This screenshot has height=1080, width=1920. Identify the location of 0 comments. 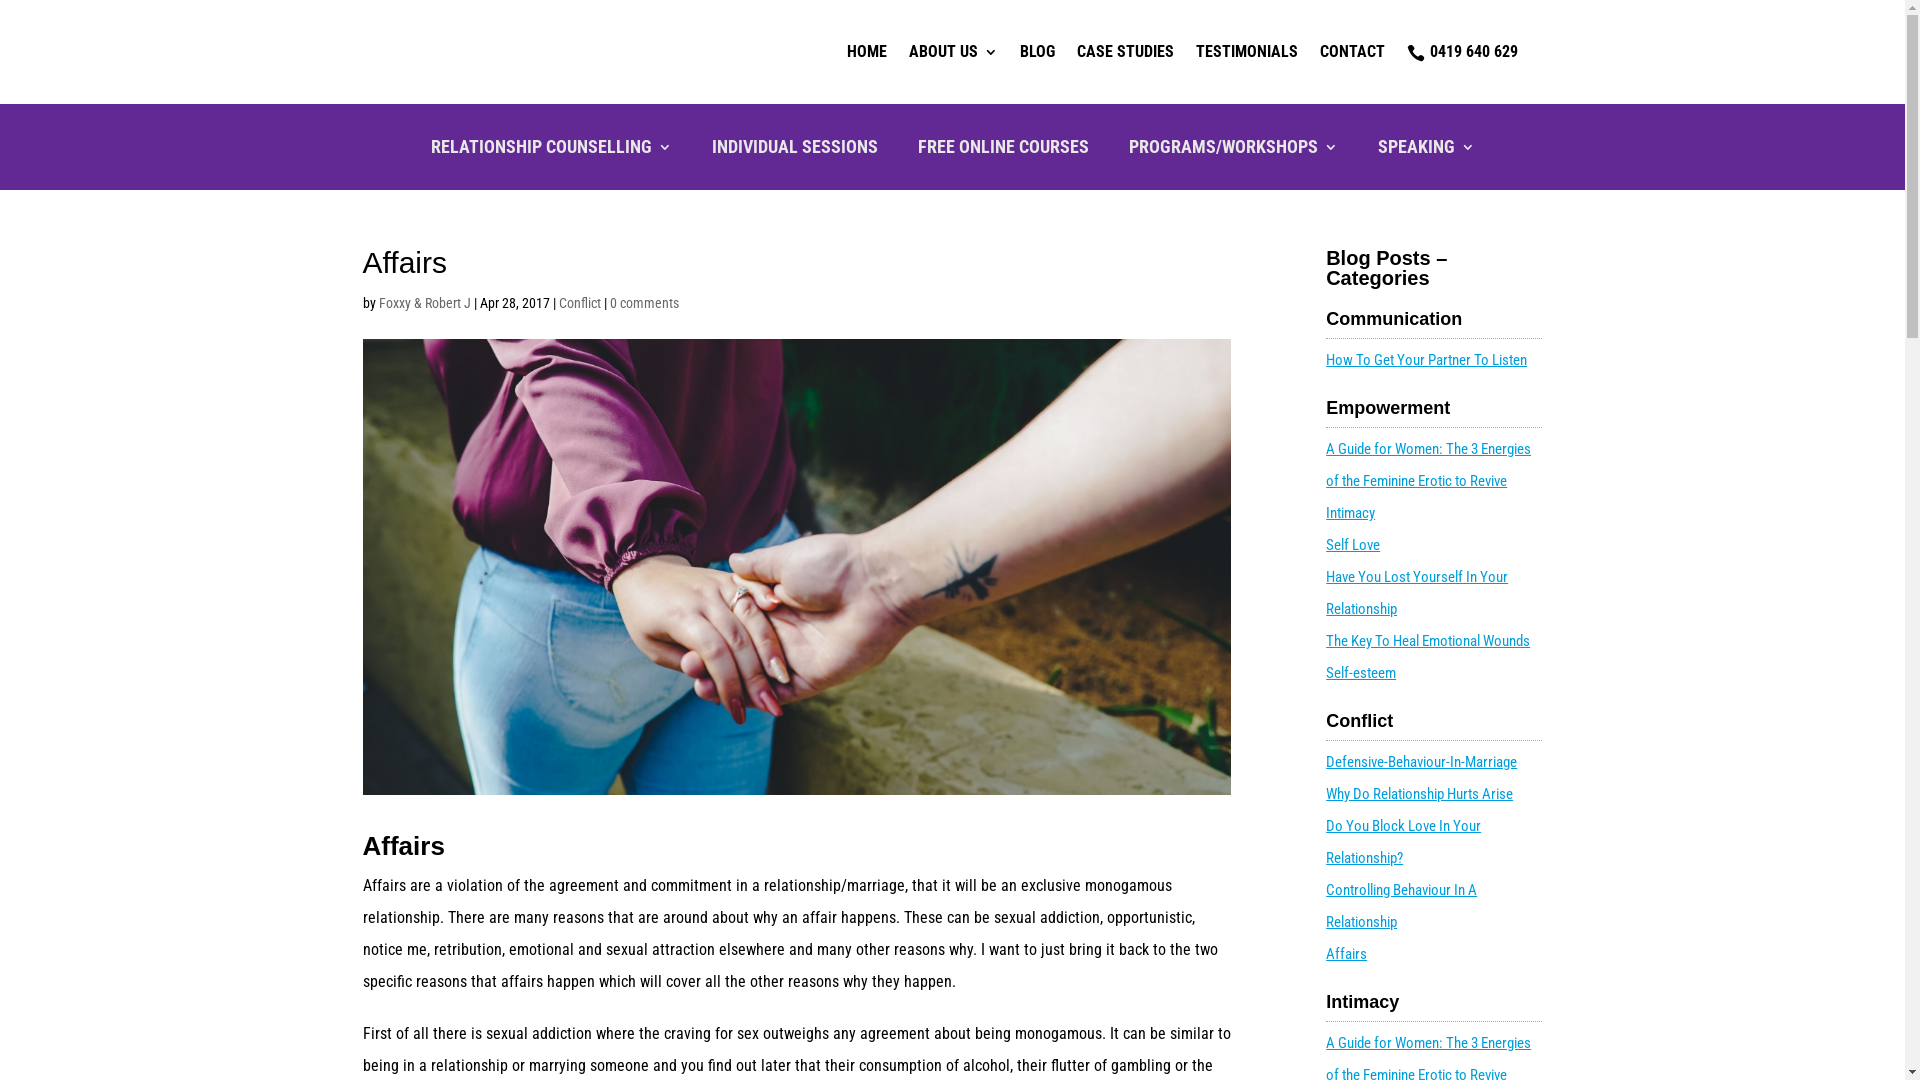
(644, 303).